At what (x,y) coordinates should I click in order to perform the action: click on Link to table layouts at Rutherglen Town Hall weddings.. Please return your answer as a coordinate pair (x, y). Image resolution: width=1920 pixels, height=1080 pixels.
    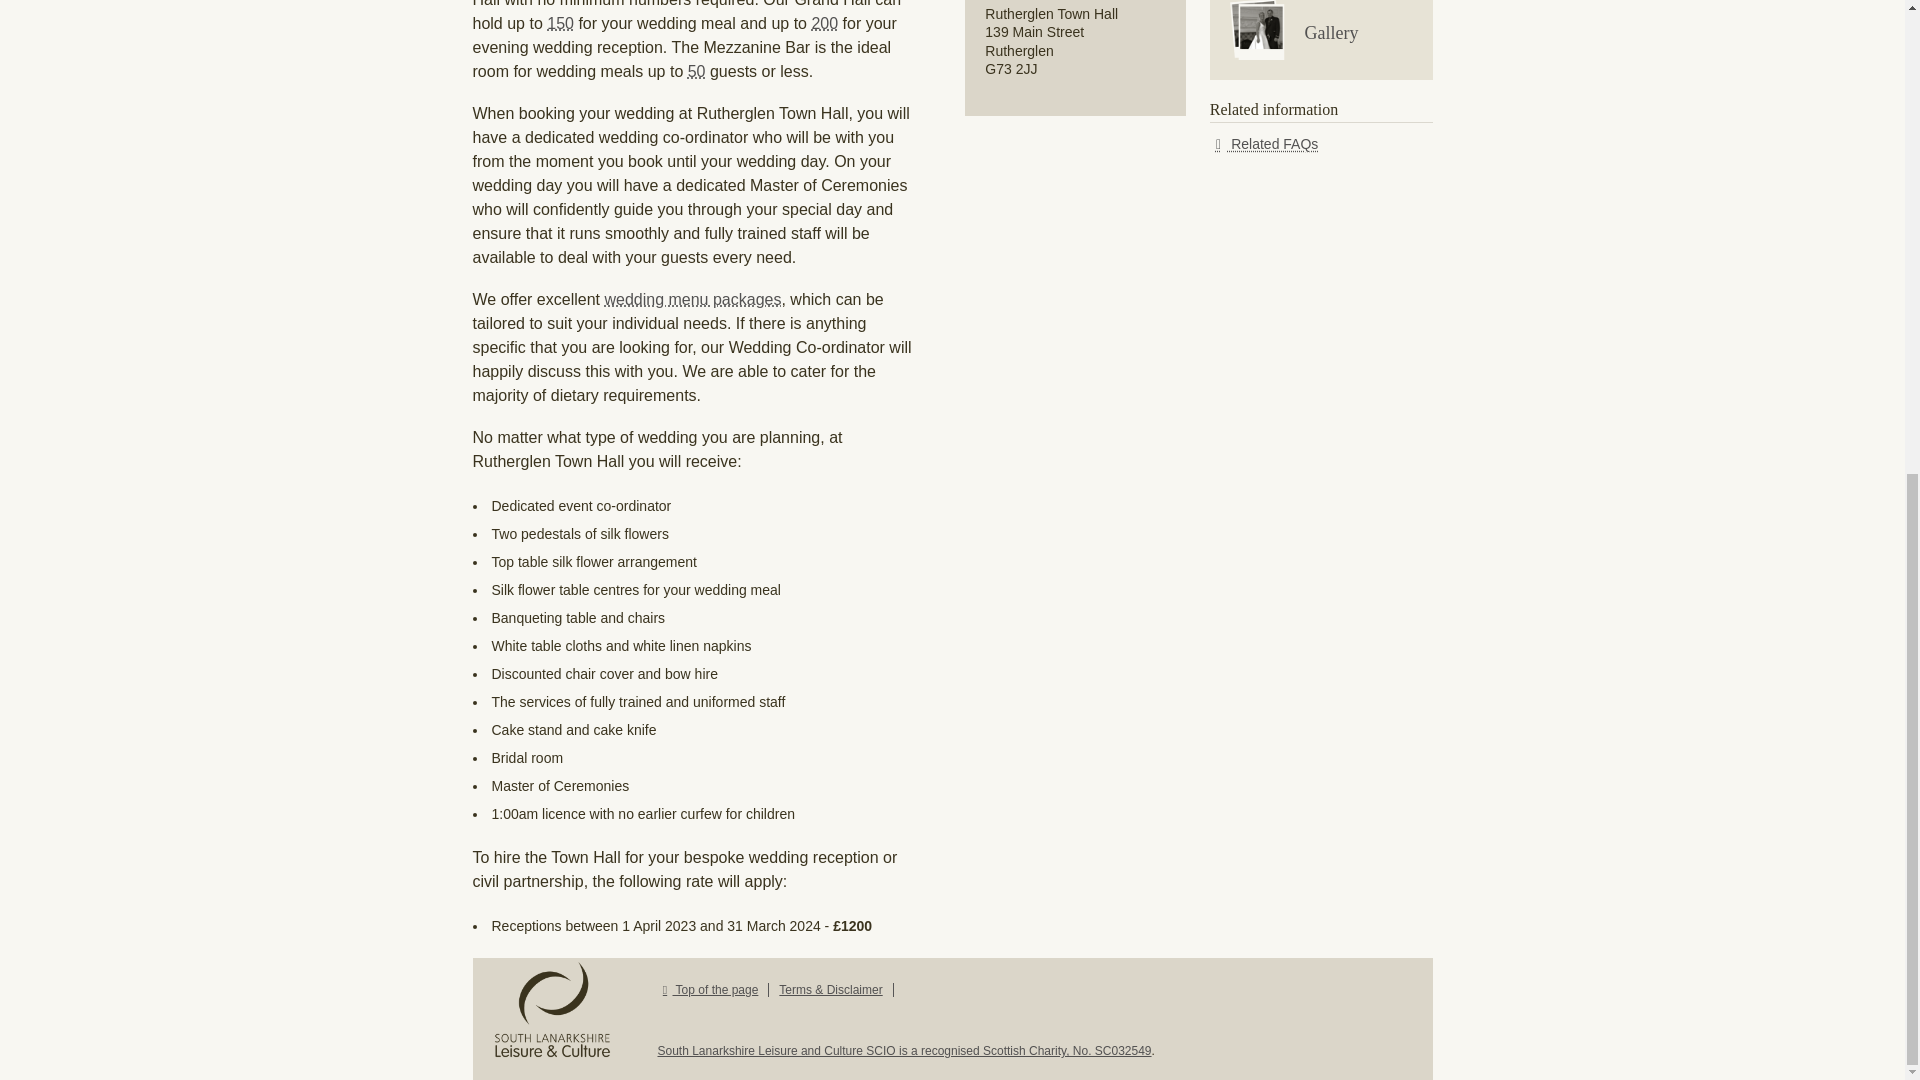
    Looking at the image, I should click on (560, 24).